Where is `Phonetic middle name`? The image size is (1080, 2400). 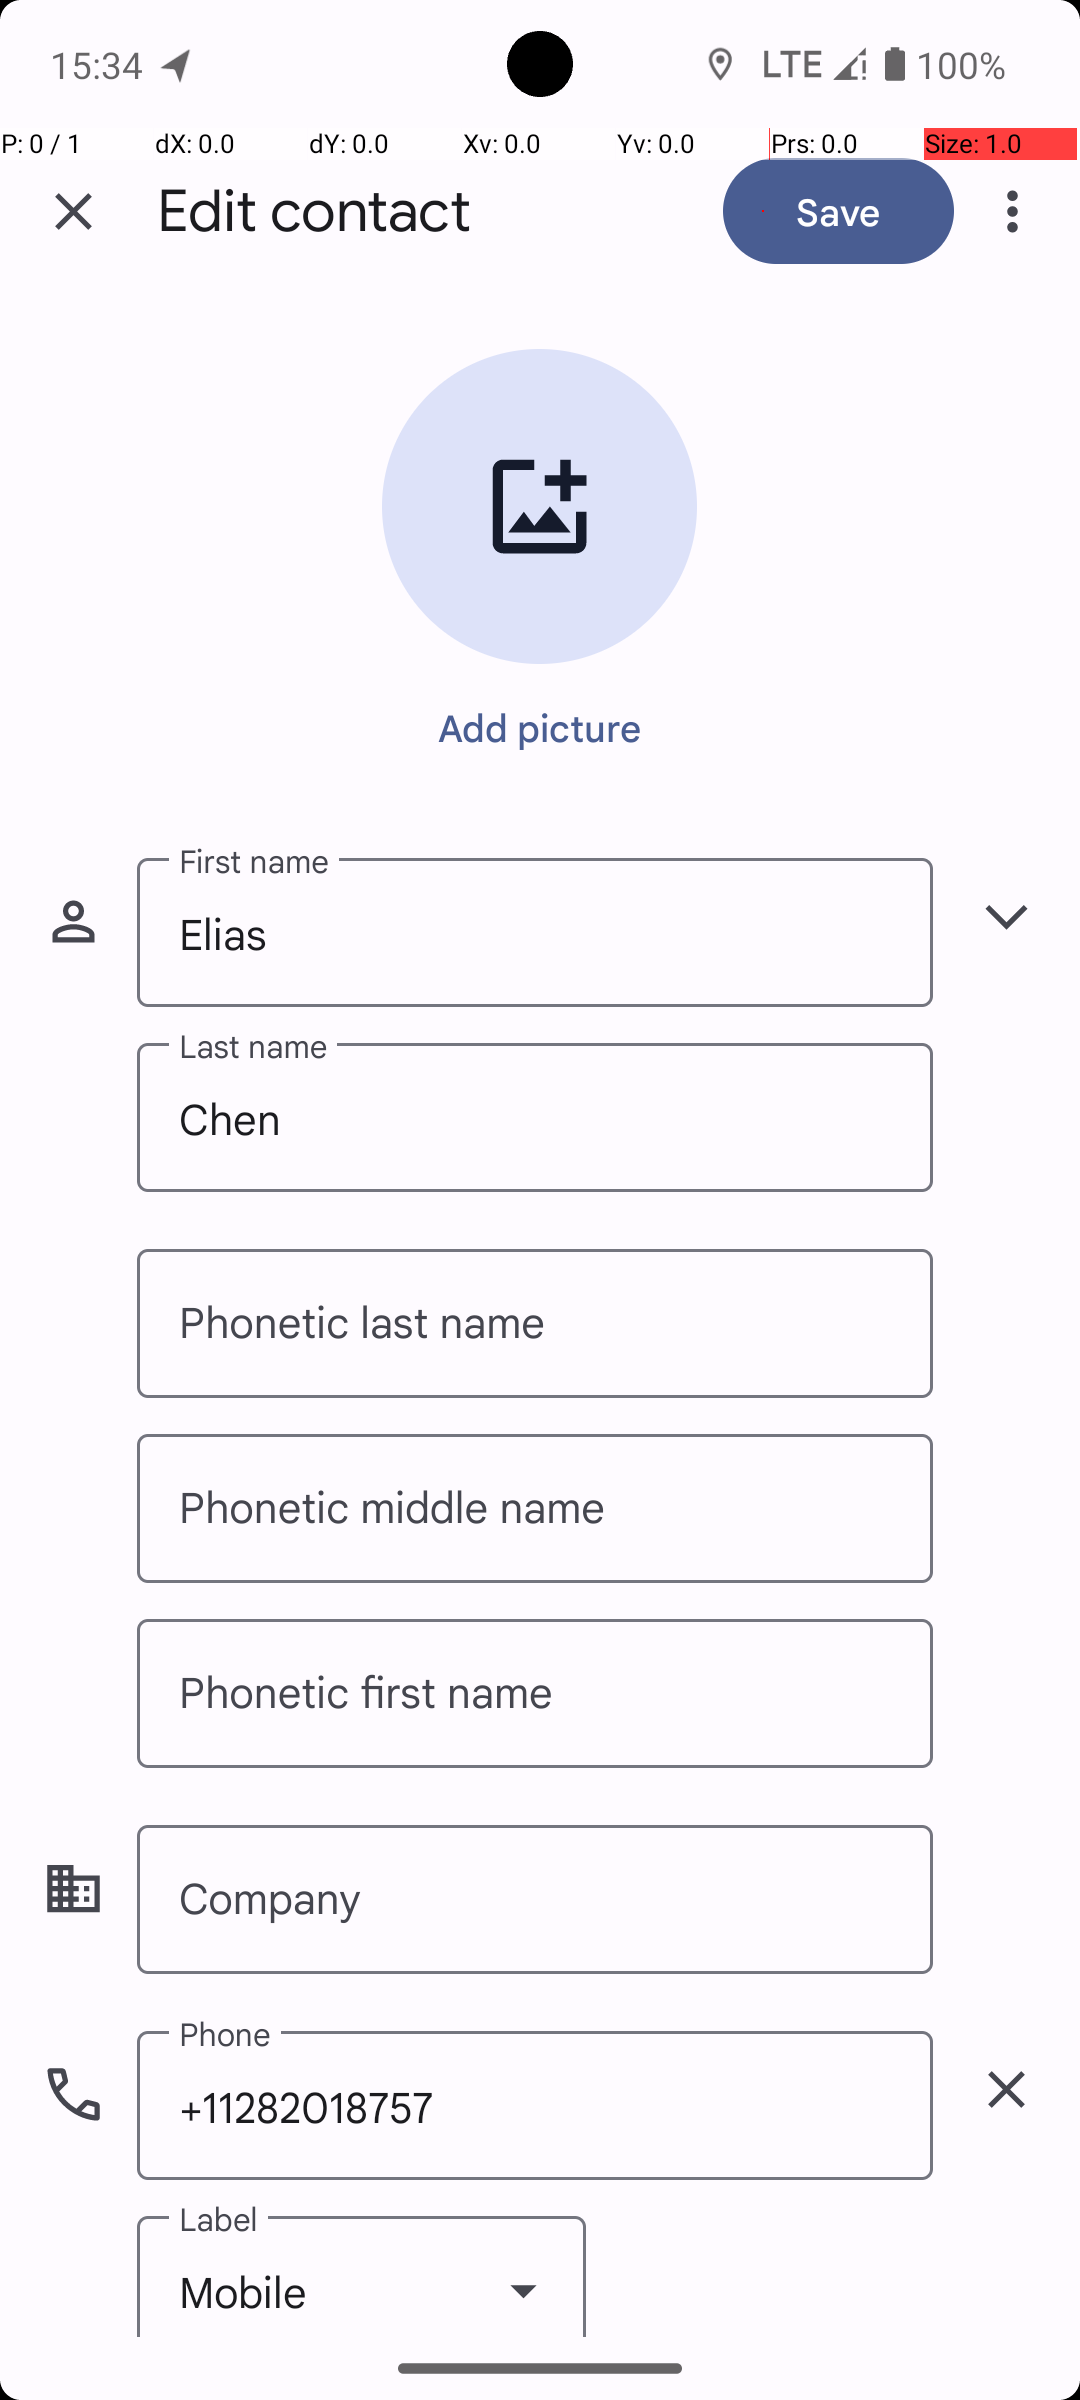 Phonetic middle name is located at coordinates (535, 1508).